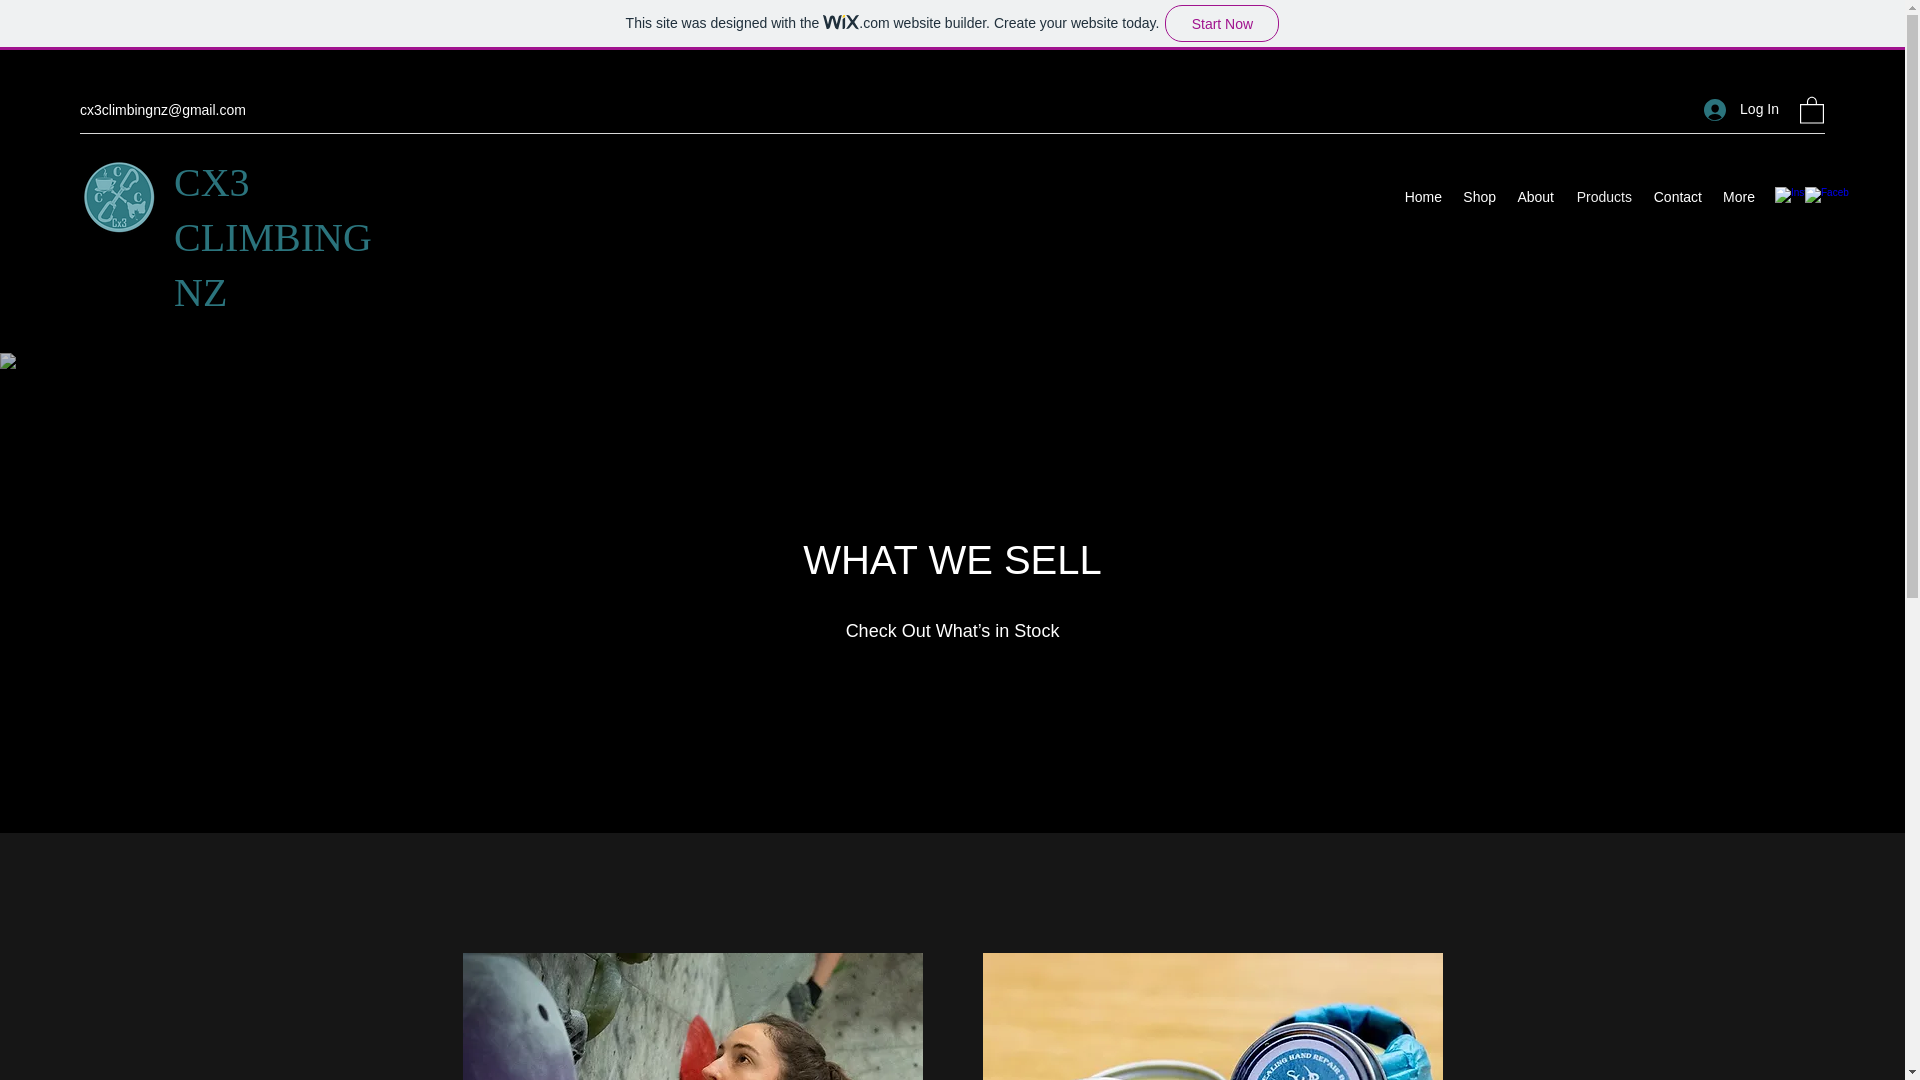 The height and width of the screenshot is (1080, 1920). What do you see at coordinates (1534, 196) in the screenshot?
I see `About` at bounding box center [1534, 196].